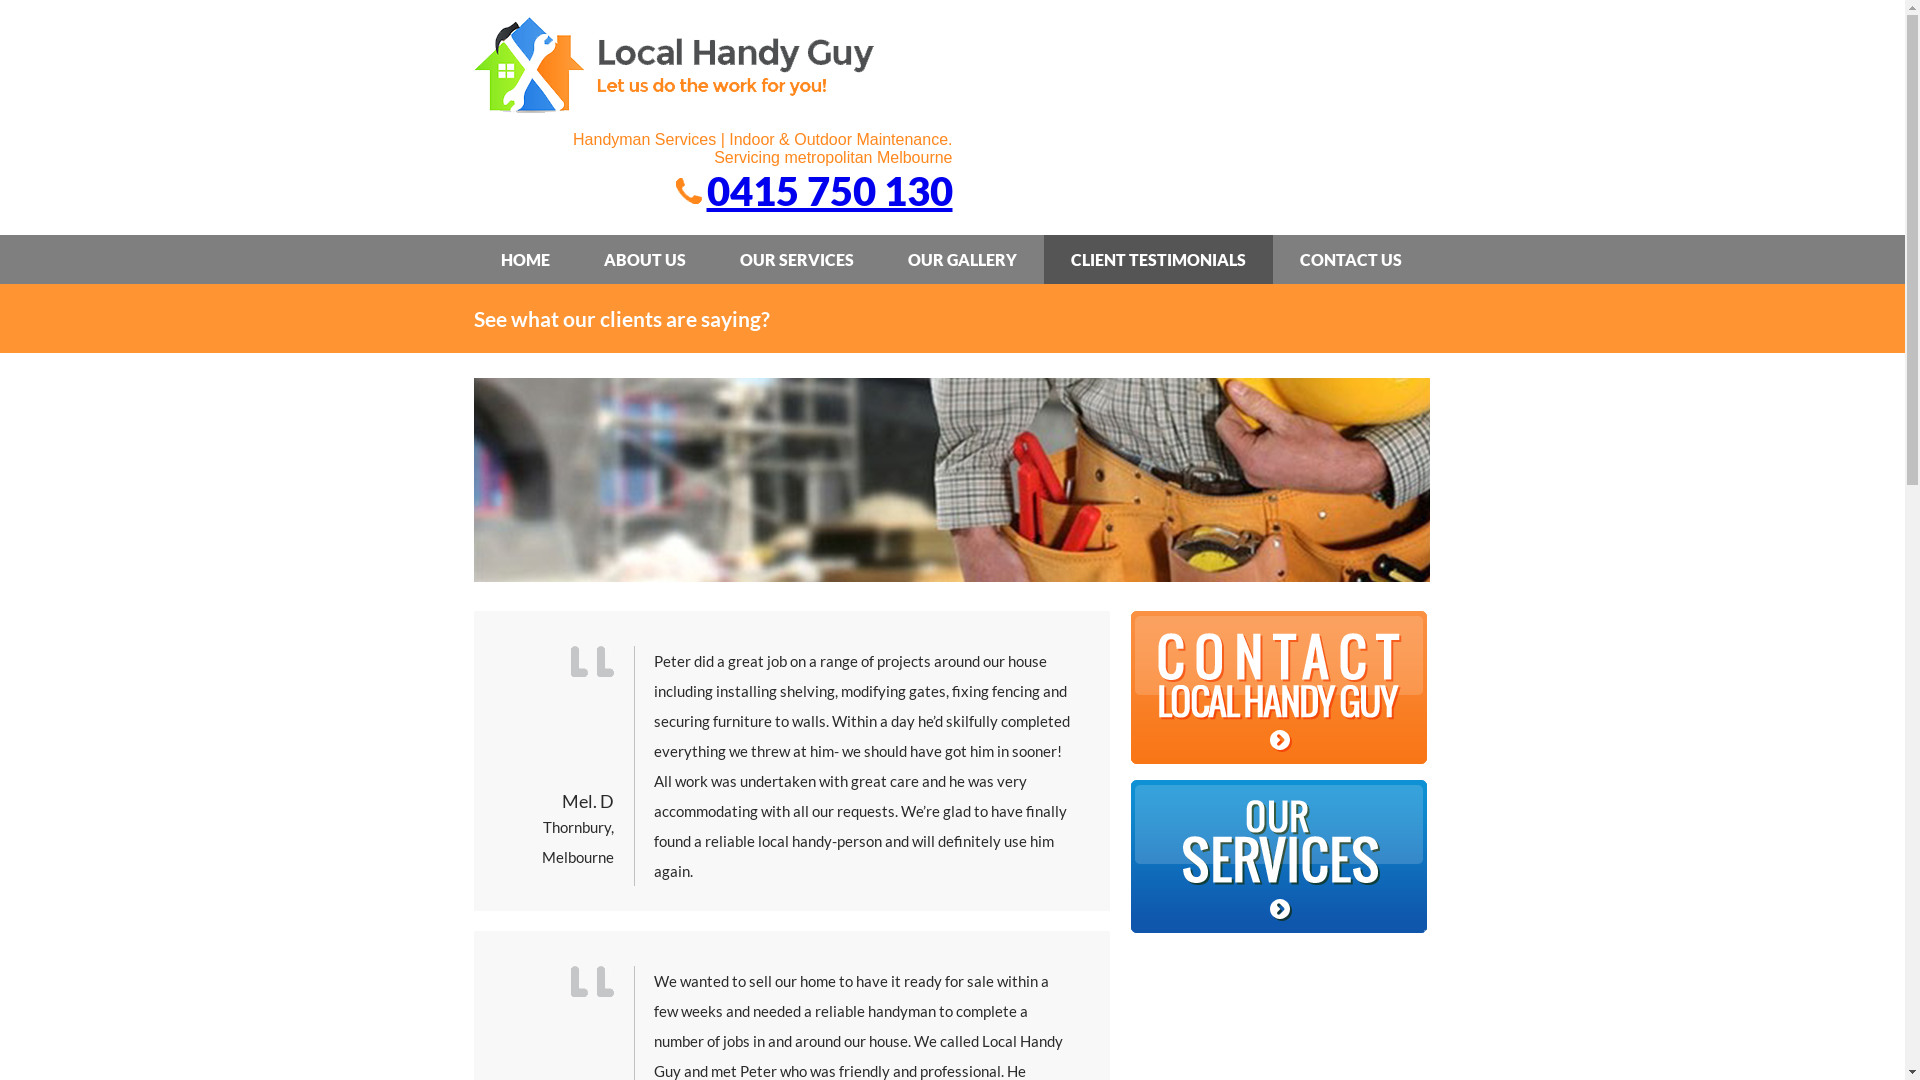 The height and width of the screenshot is (1080, 1920). What do you see at coordinates (797, 260) in the screenshot?
I see `OUR SERVICES` at bounding box center [797, 260].